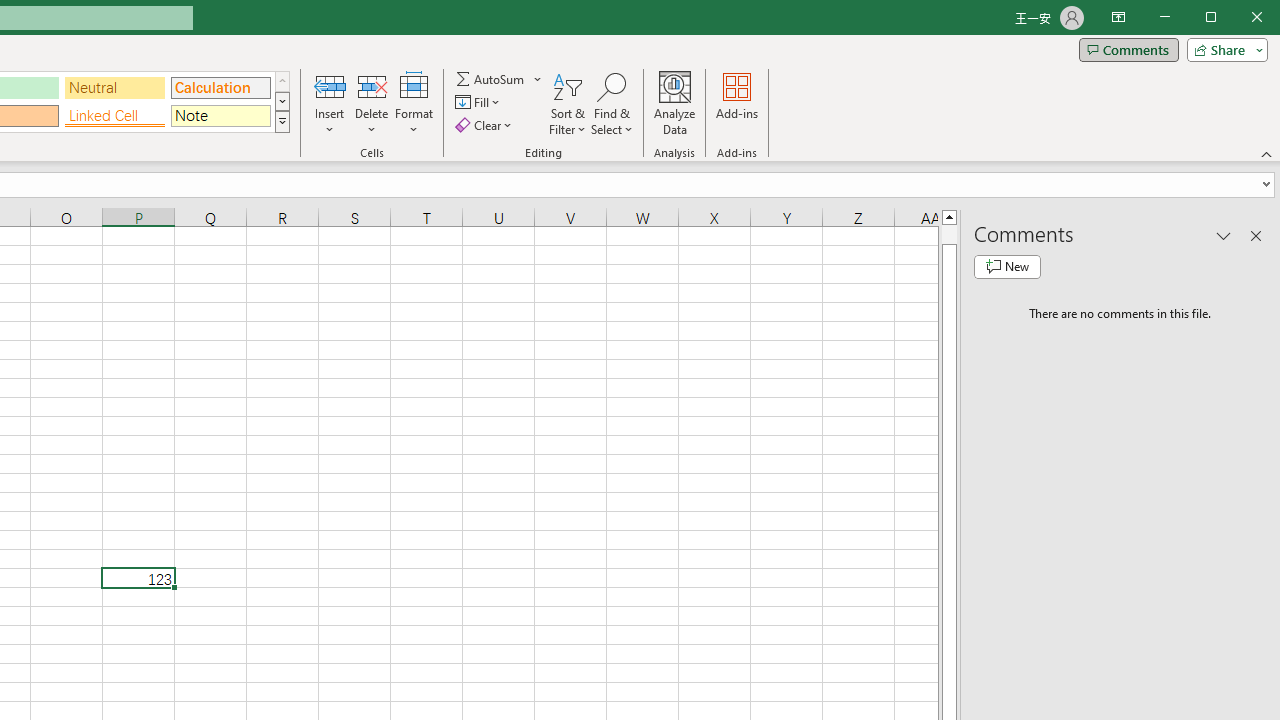  What do you see at coordinates (371, 86) in the screenshot?
I see `Delete Cells...` at bounding box center [371, 86].